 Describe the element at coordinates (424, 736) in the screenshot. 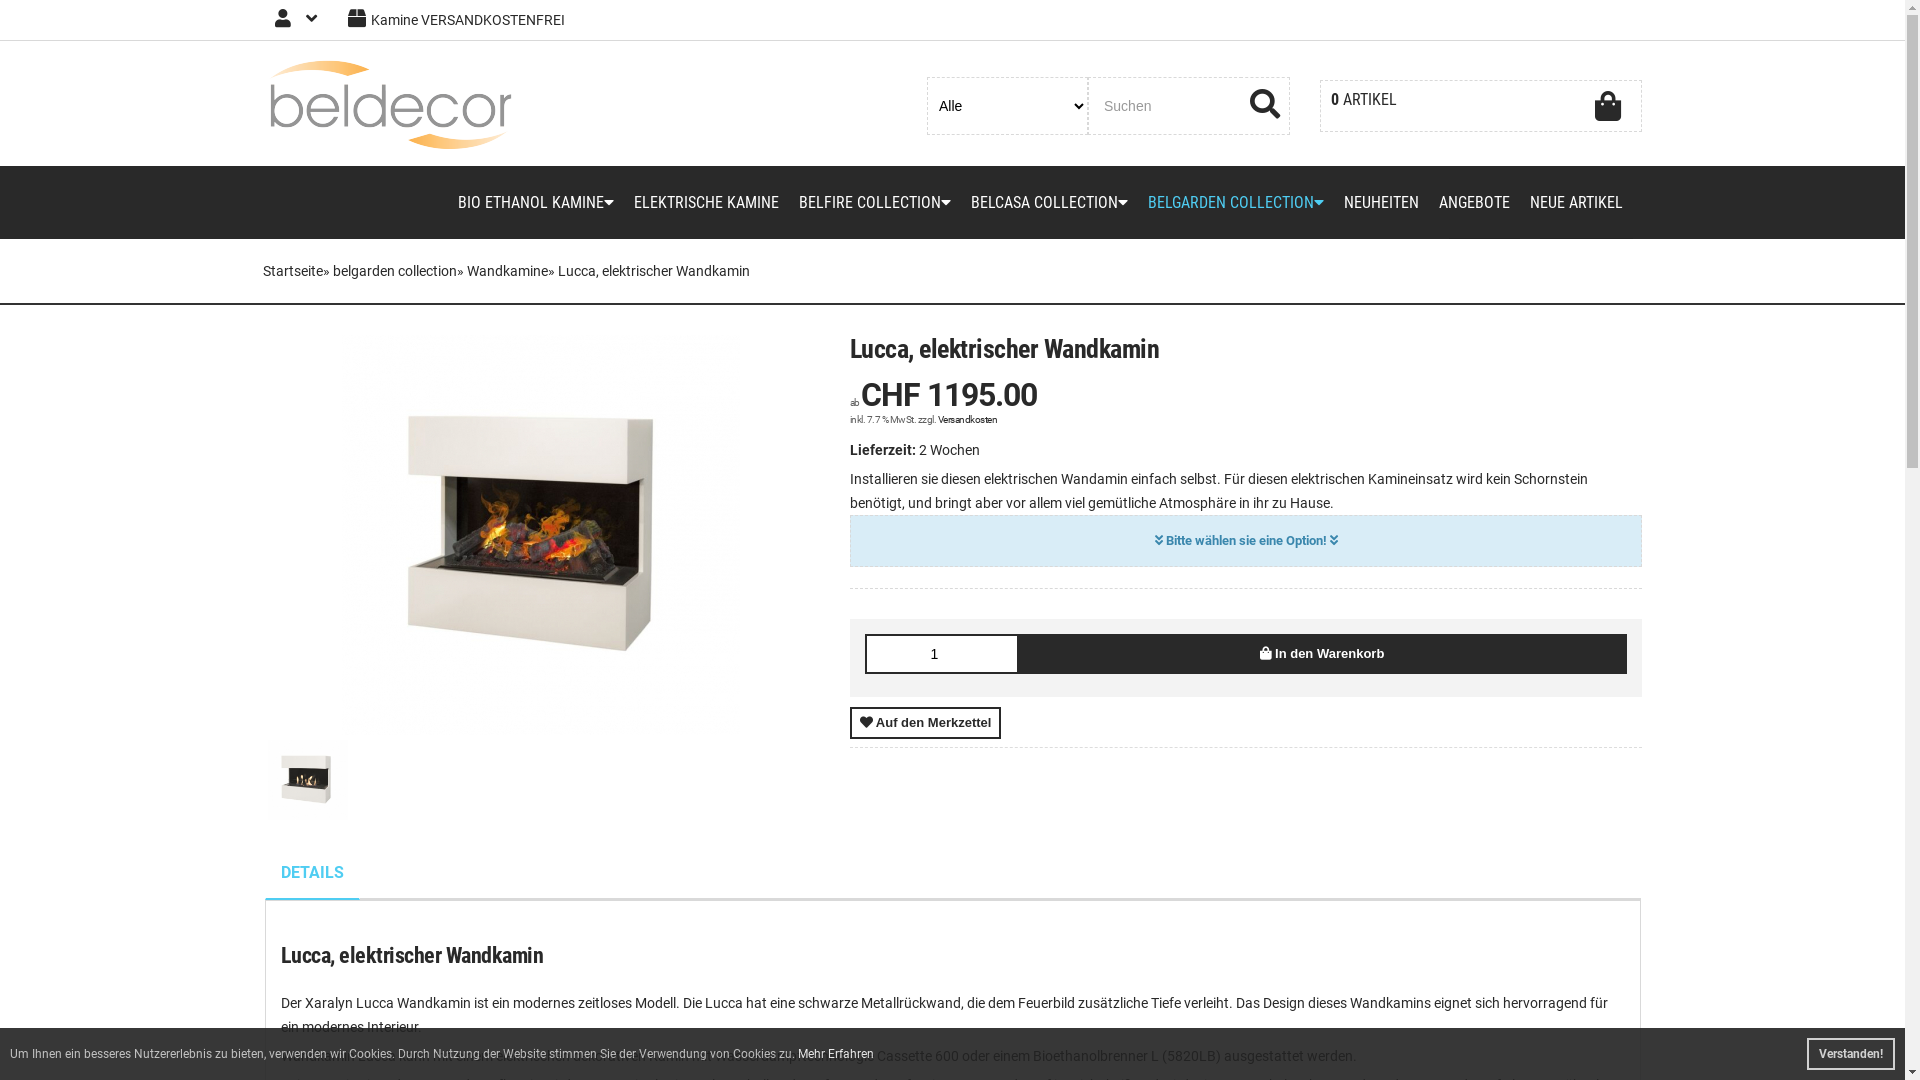

I see `Widerrufsrecht` at that location.